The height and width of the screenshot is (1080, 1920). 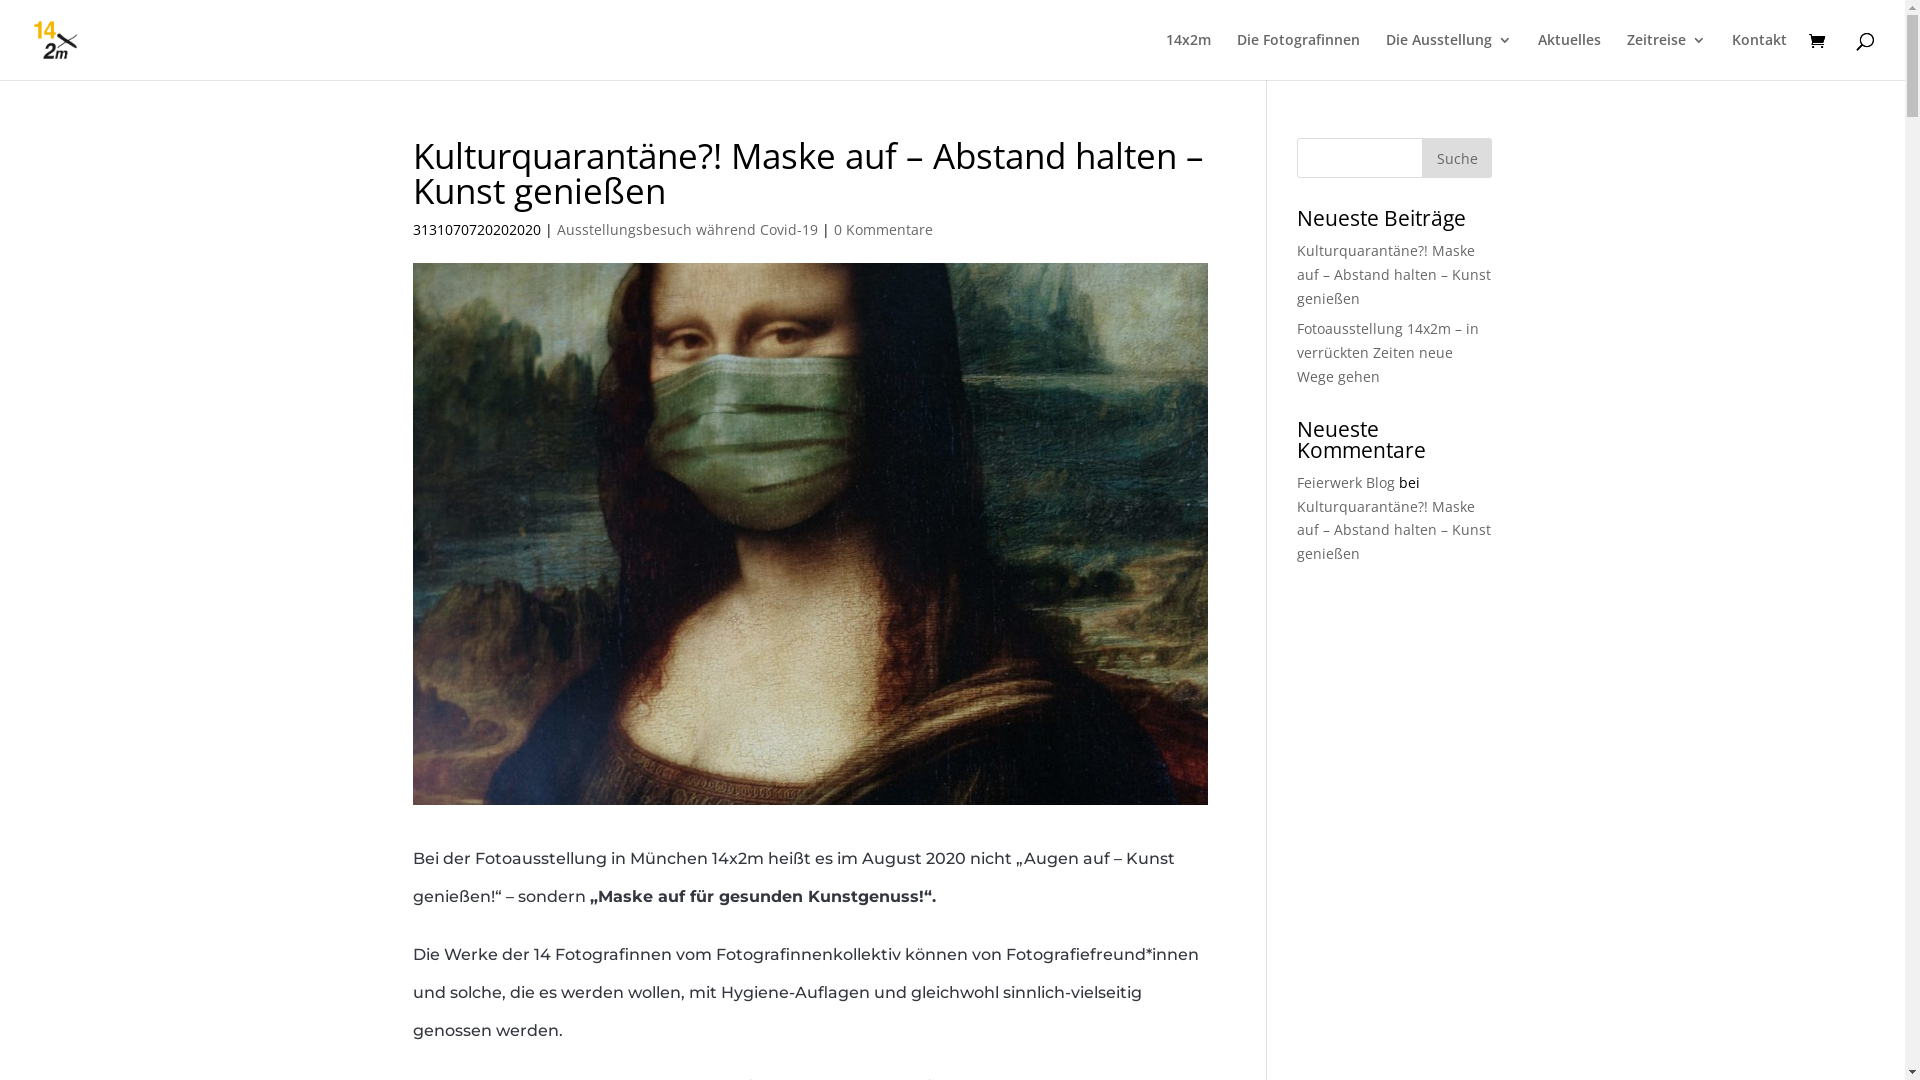 I want to click on Zeitreise, so click(x=1666, y=56).